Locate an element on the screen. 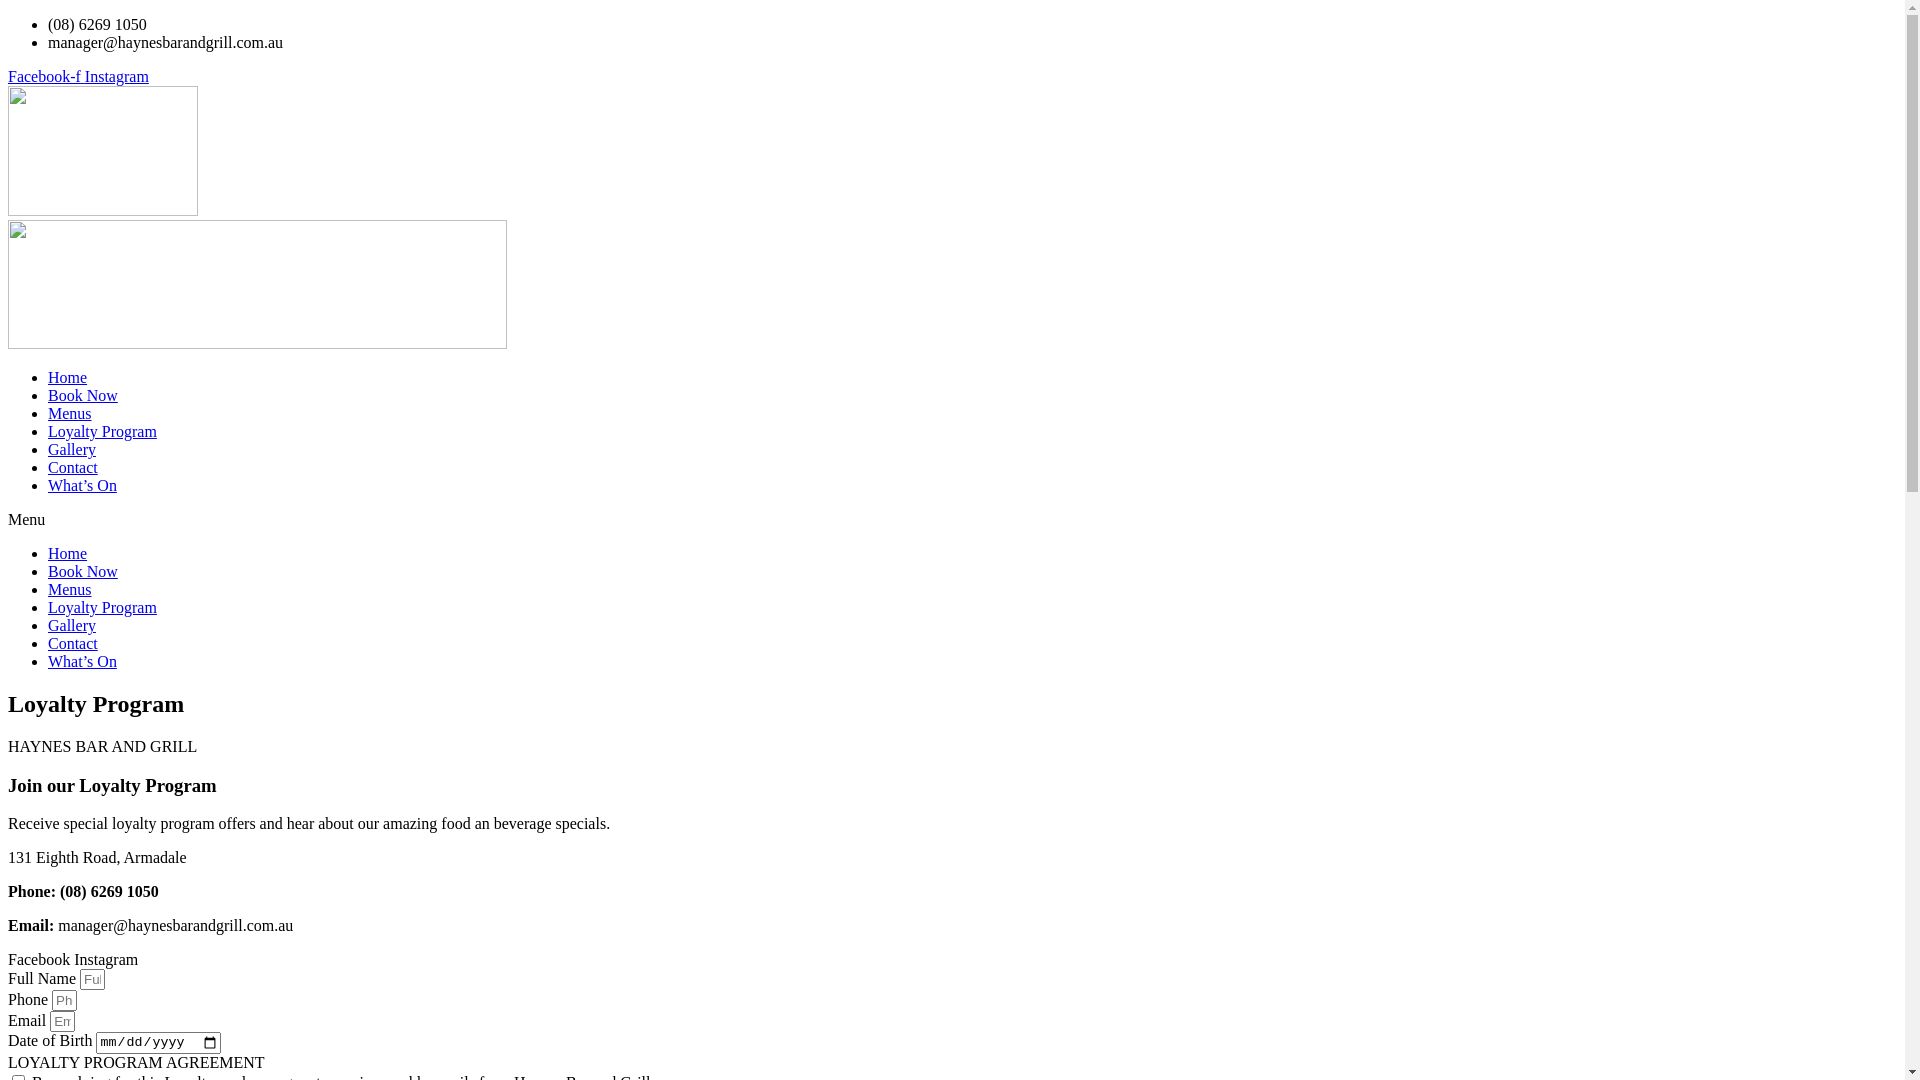 This screenshot has height=1080, width=1920. Gallery is located at coordinates (72, 450).